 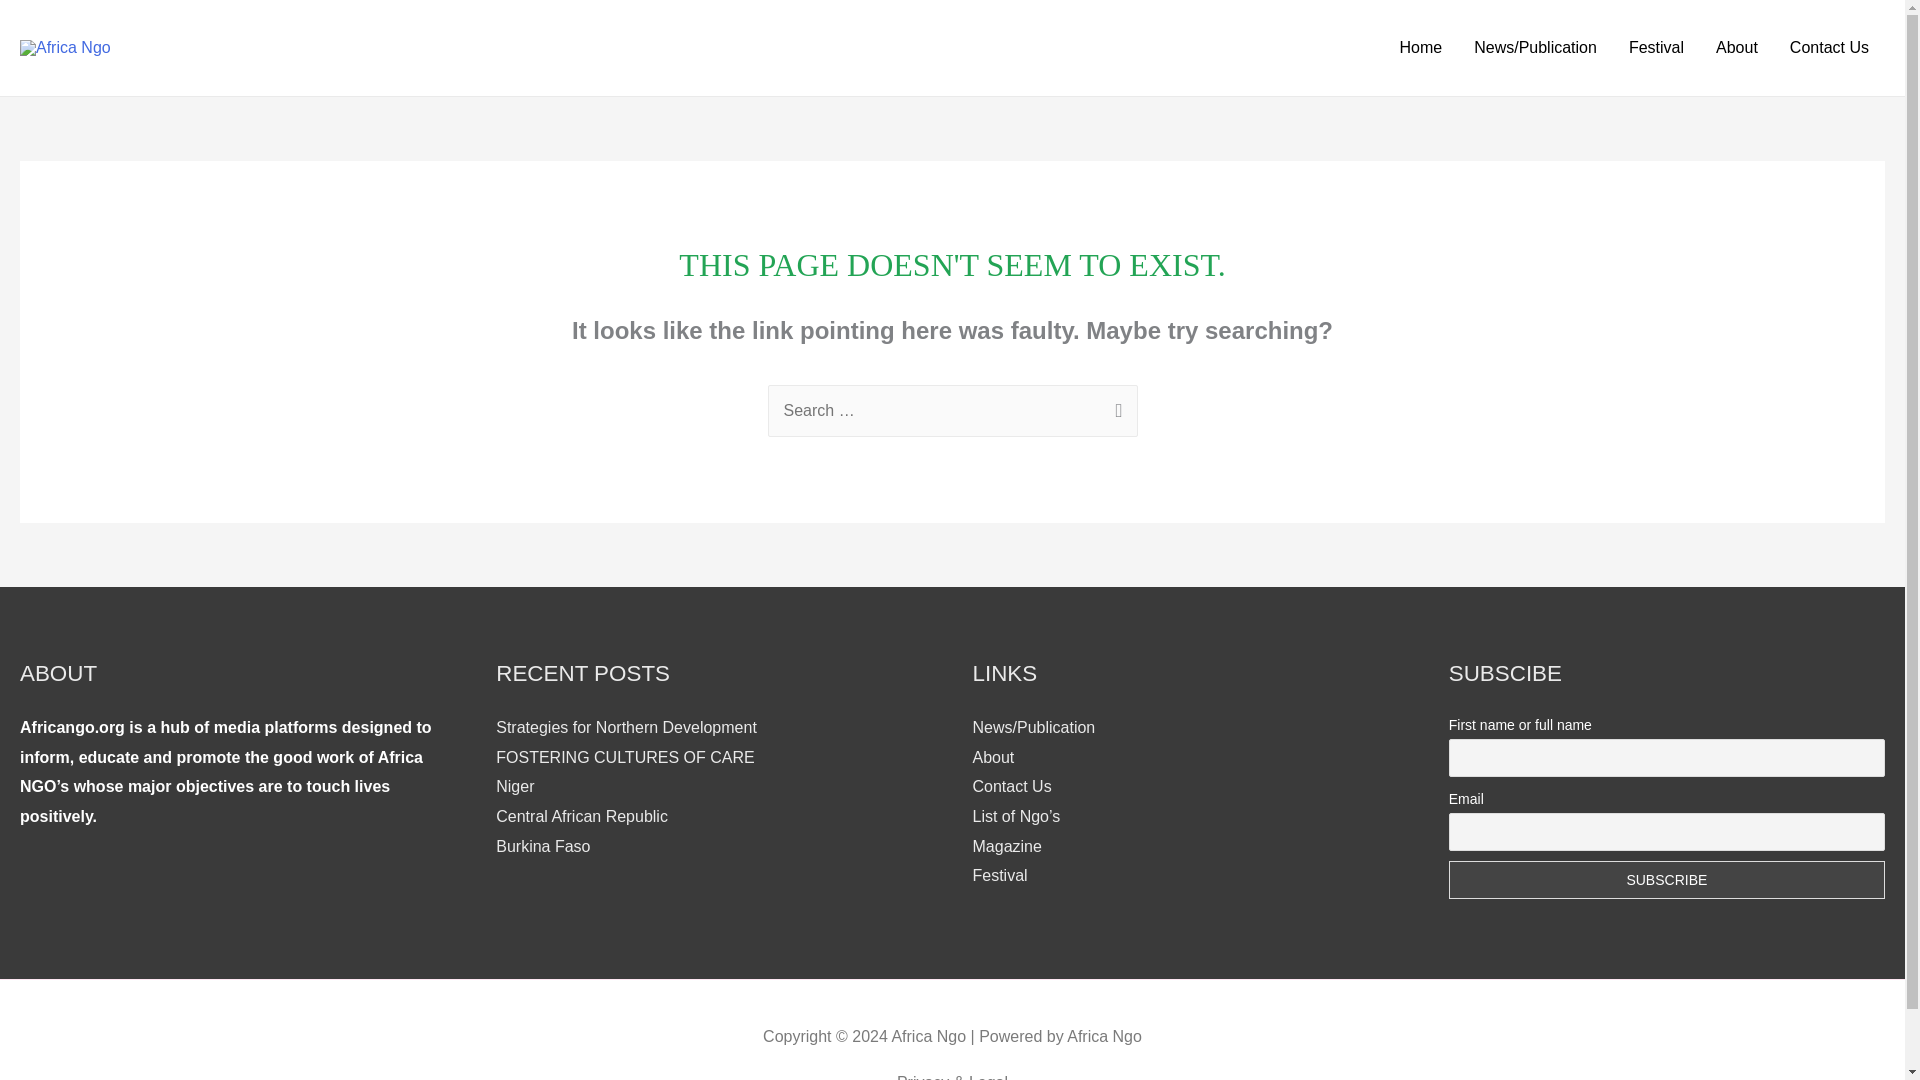 I want to click on Burkina Faso, so click(x=542, y=846).